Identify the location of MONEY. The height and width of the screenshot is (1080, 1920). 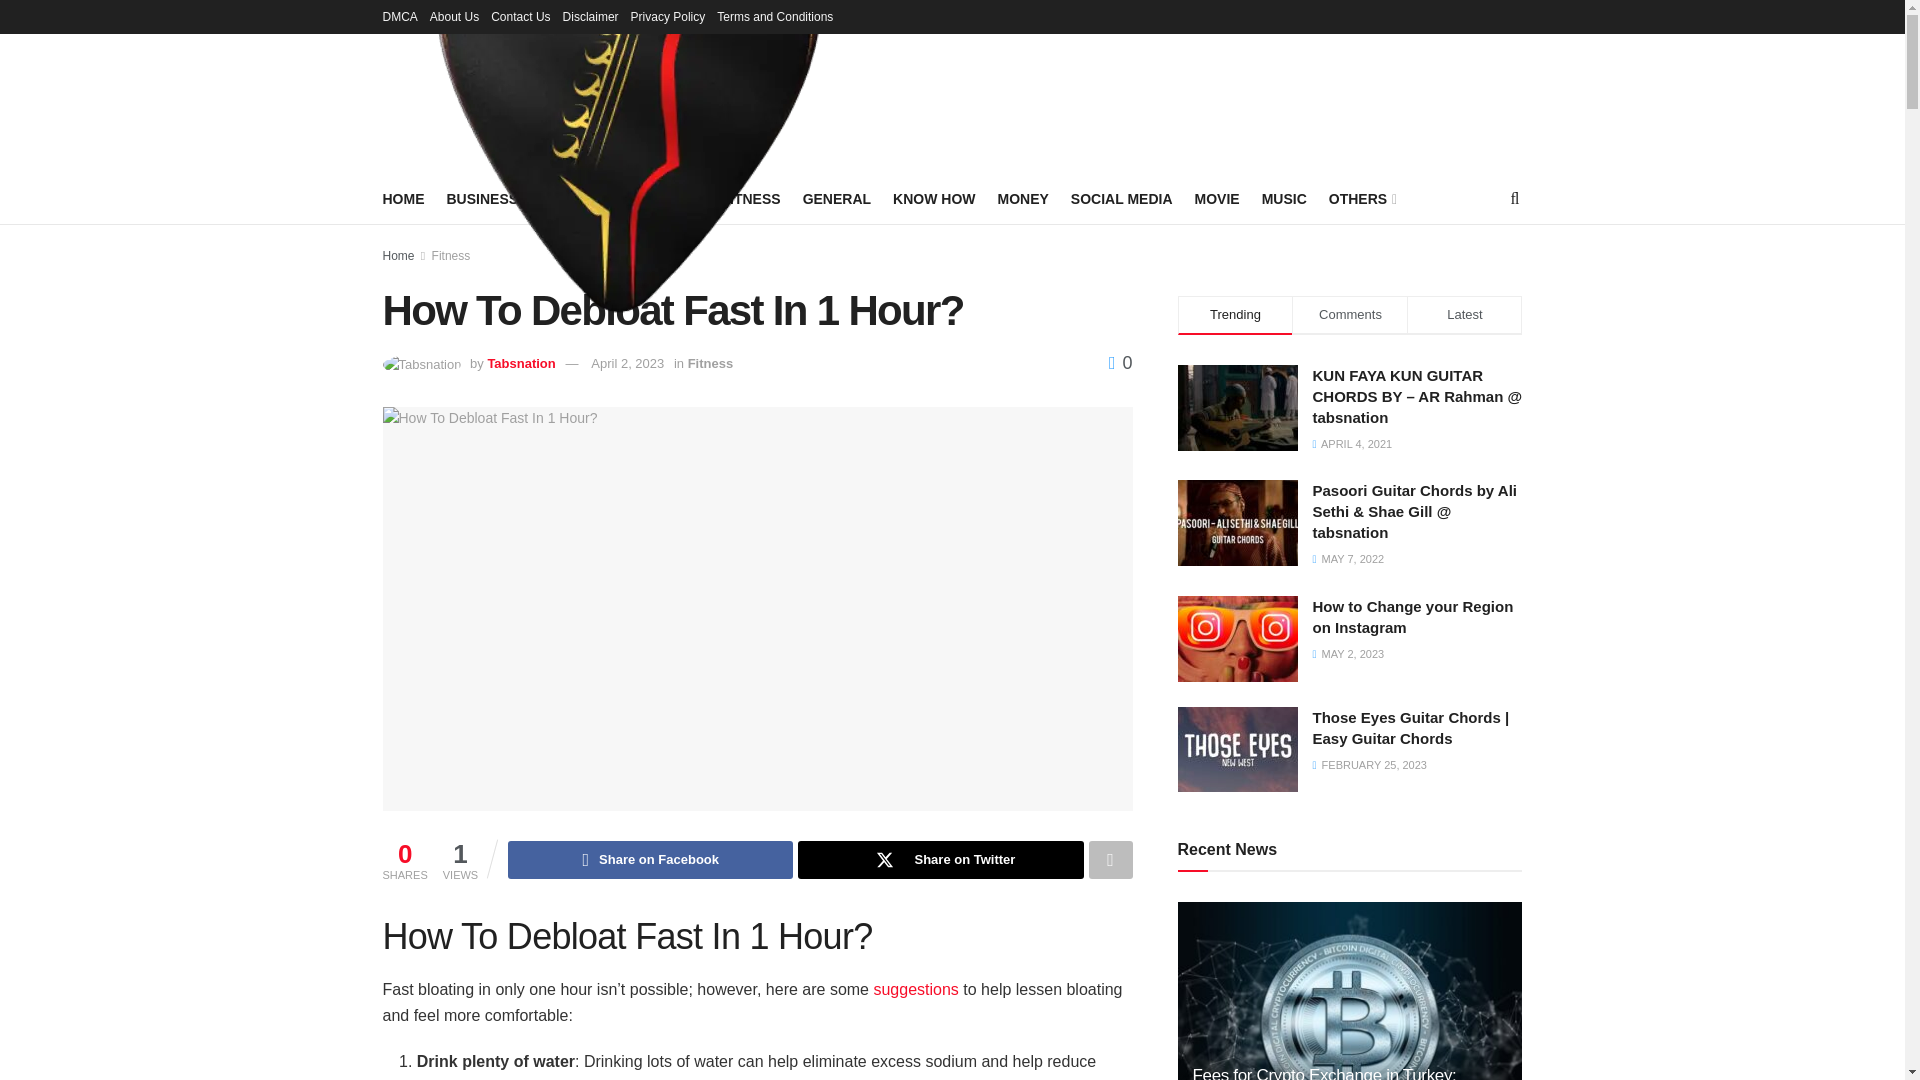
(1023, 198).